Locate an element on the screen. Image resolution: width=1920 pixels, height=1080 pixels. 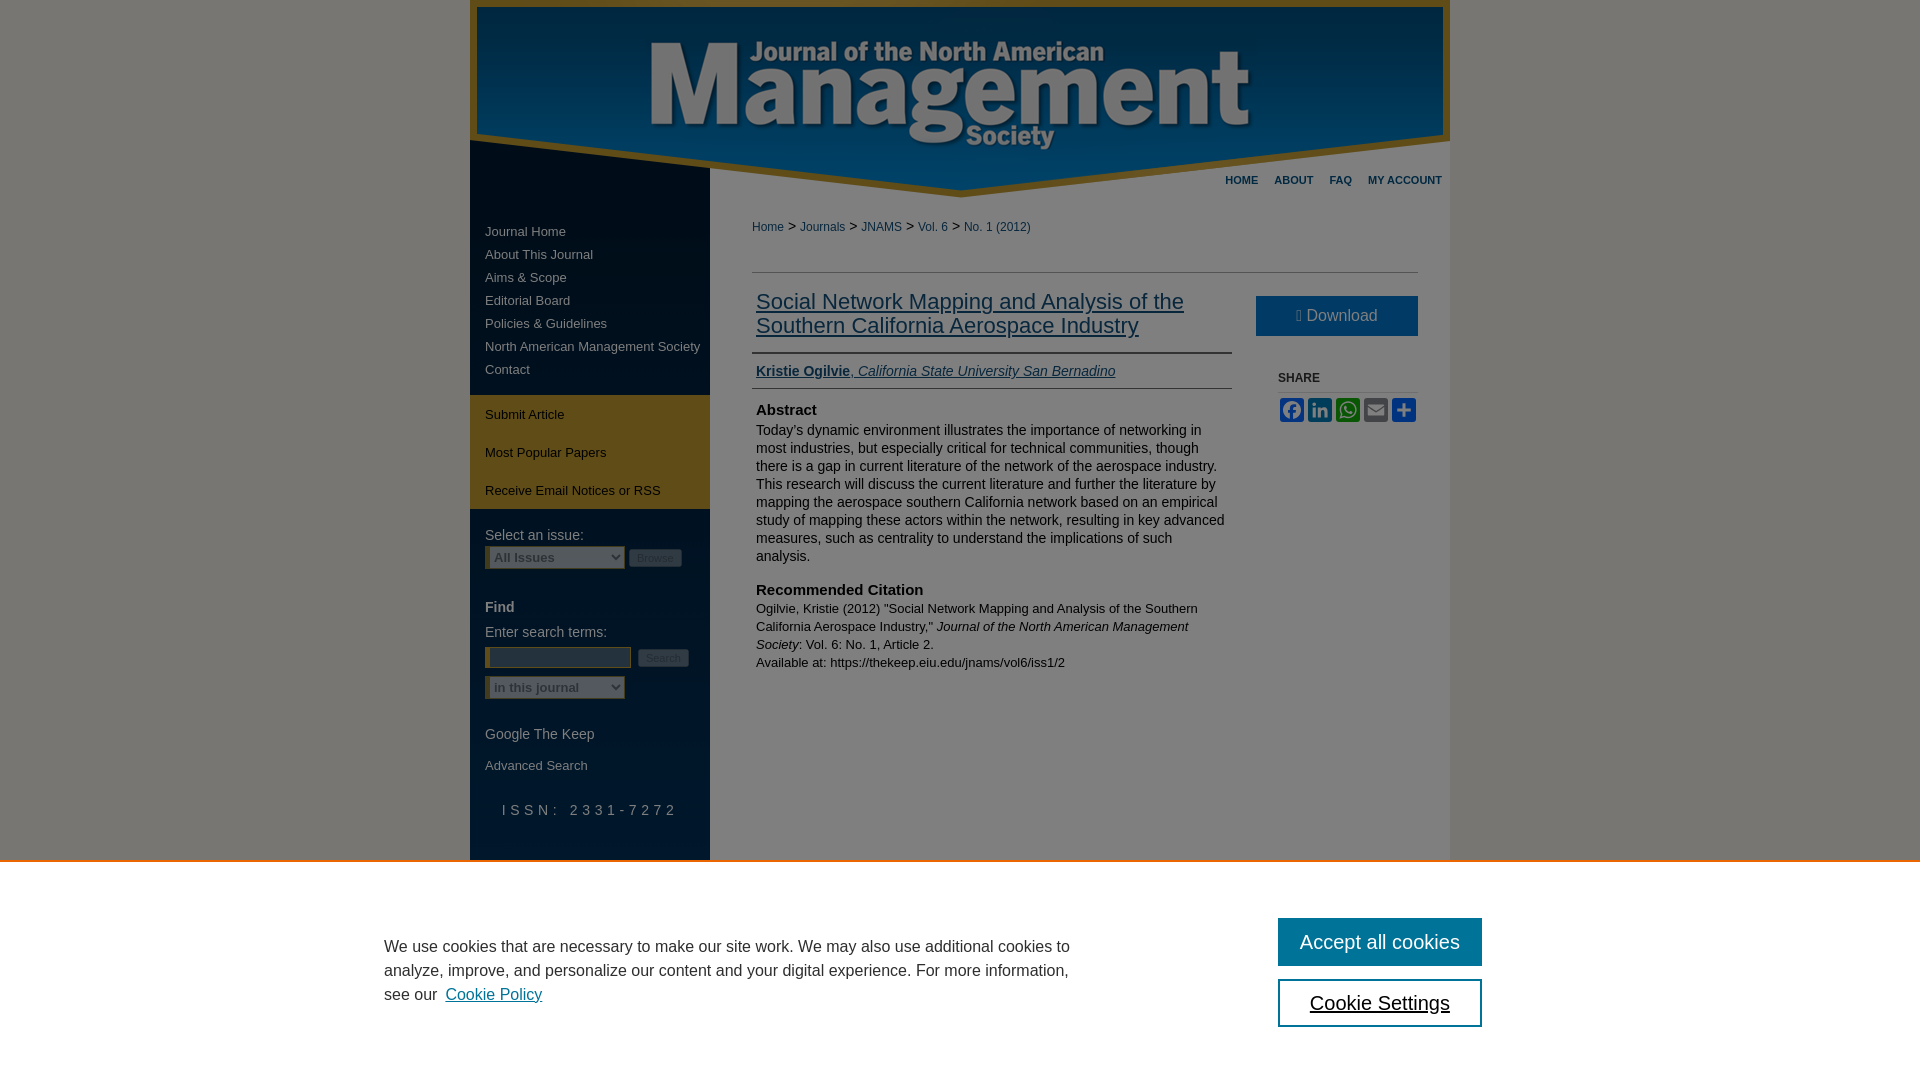
Editorial Board is located at coordinates (598, 300).